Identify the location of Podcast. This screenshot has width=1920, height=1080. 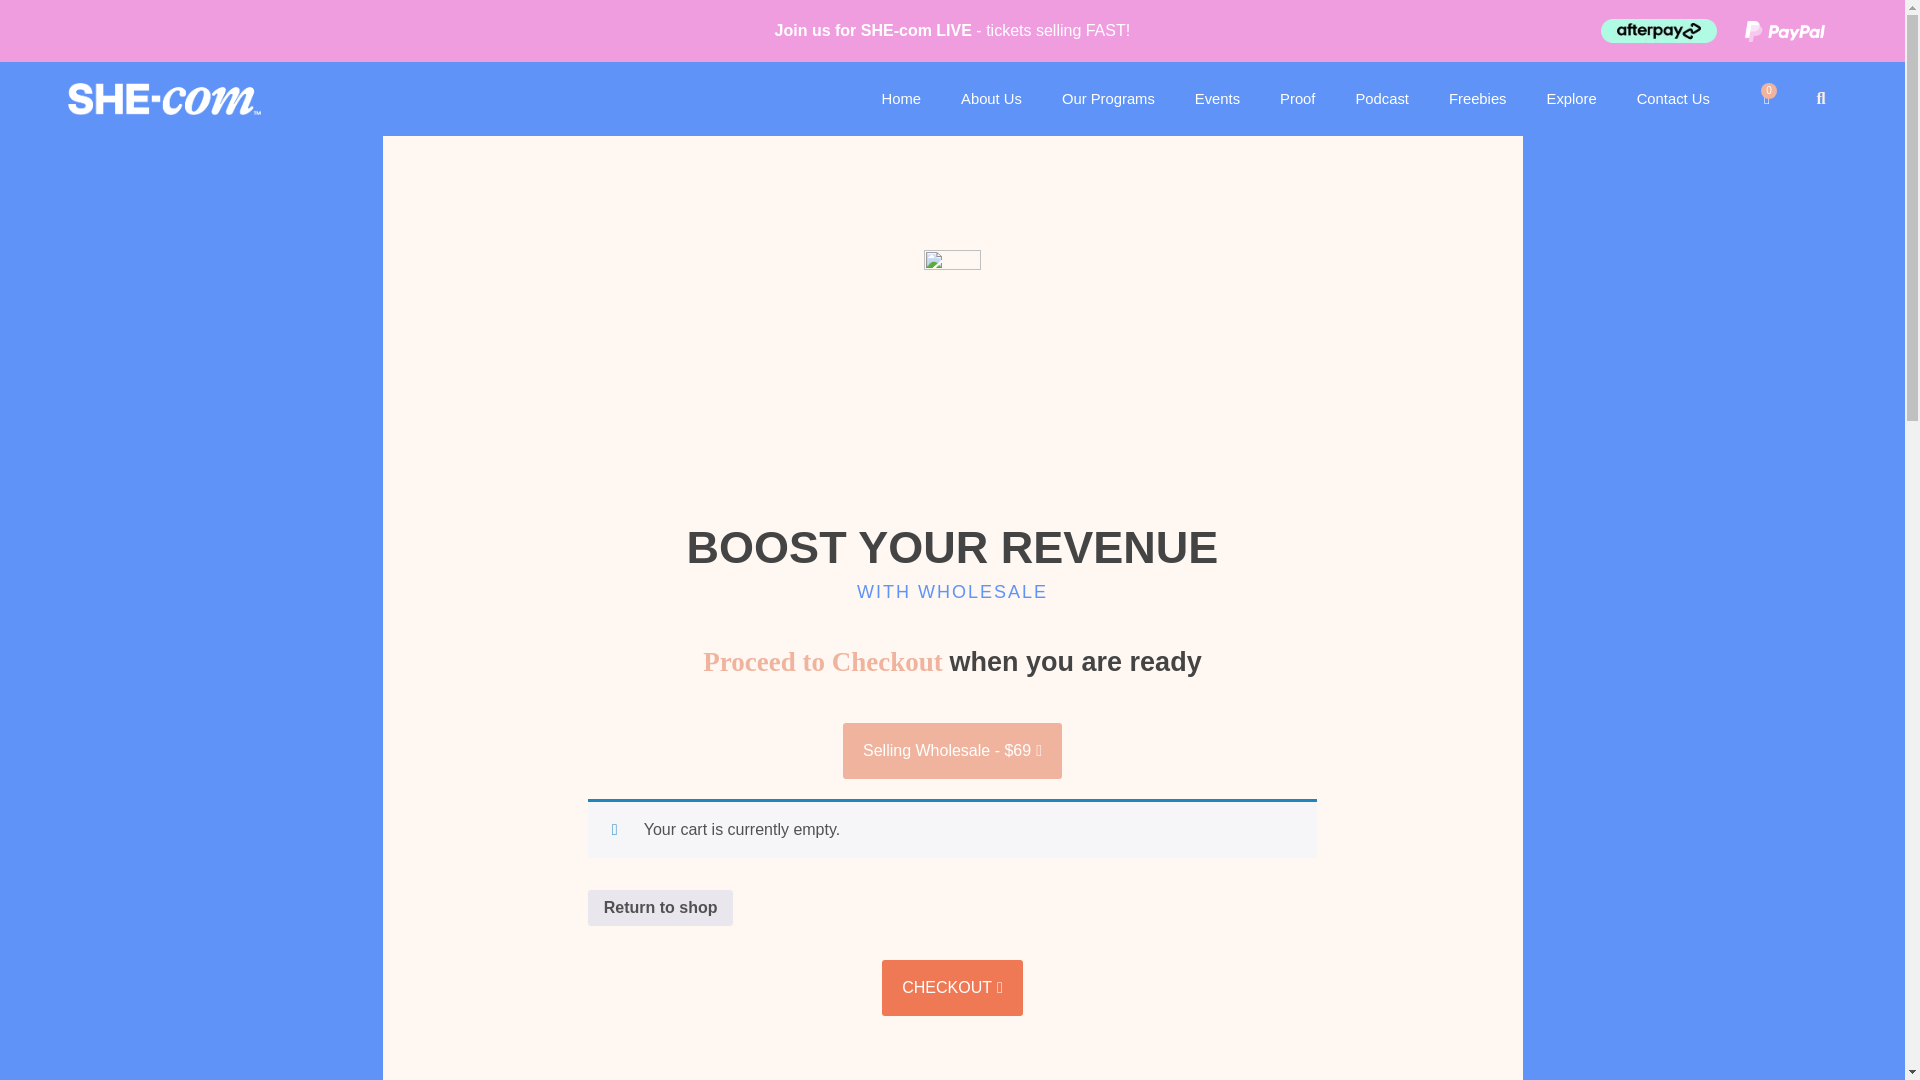
(1381, 98).